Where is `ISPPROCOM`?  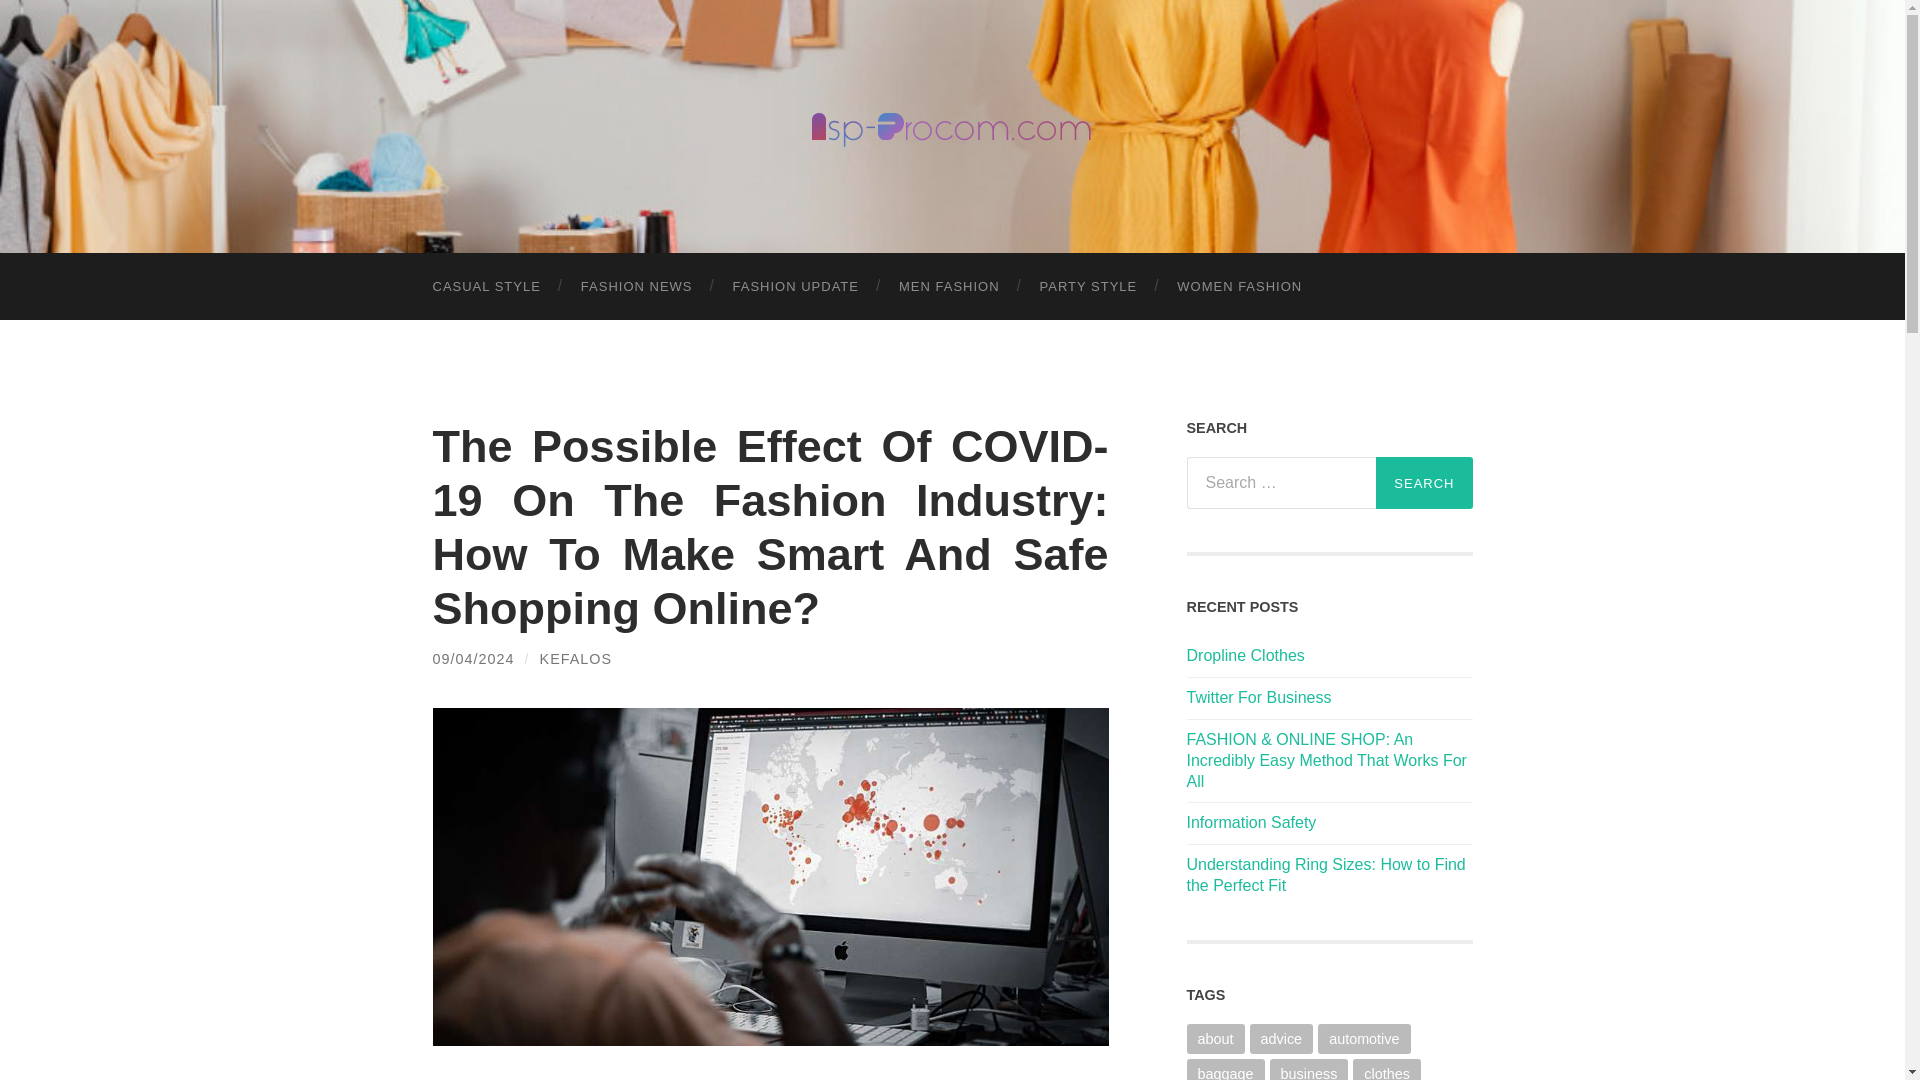 ISPPROCOM is located at coordinates (952, 124).